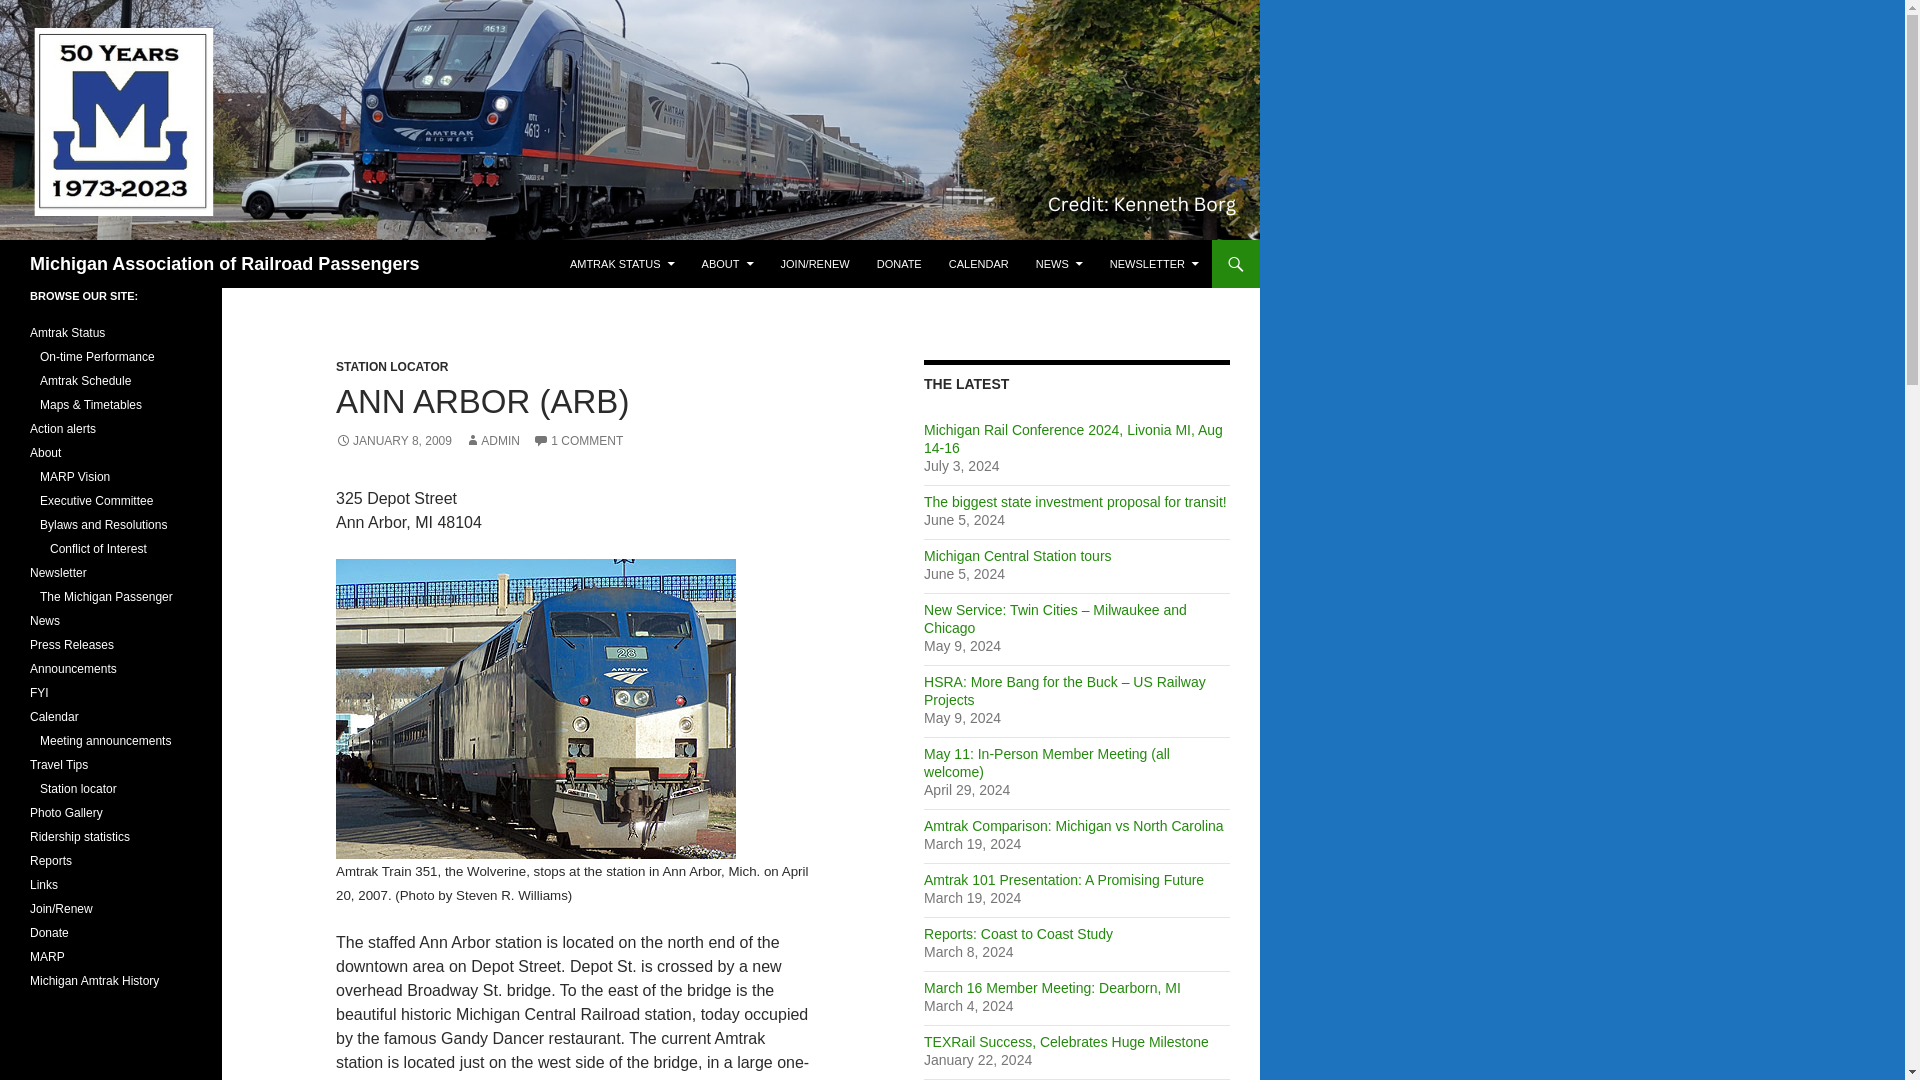  I want to click on ABOUT, so click(728, 264).